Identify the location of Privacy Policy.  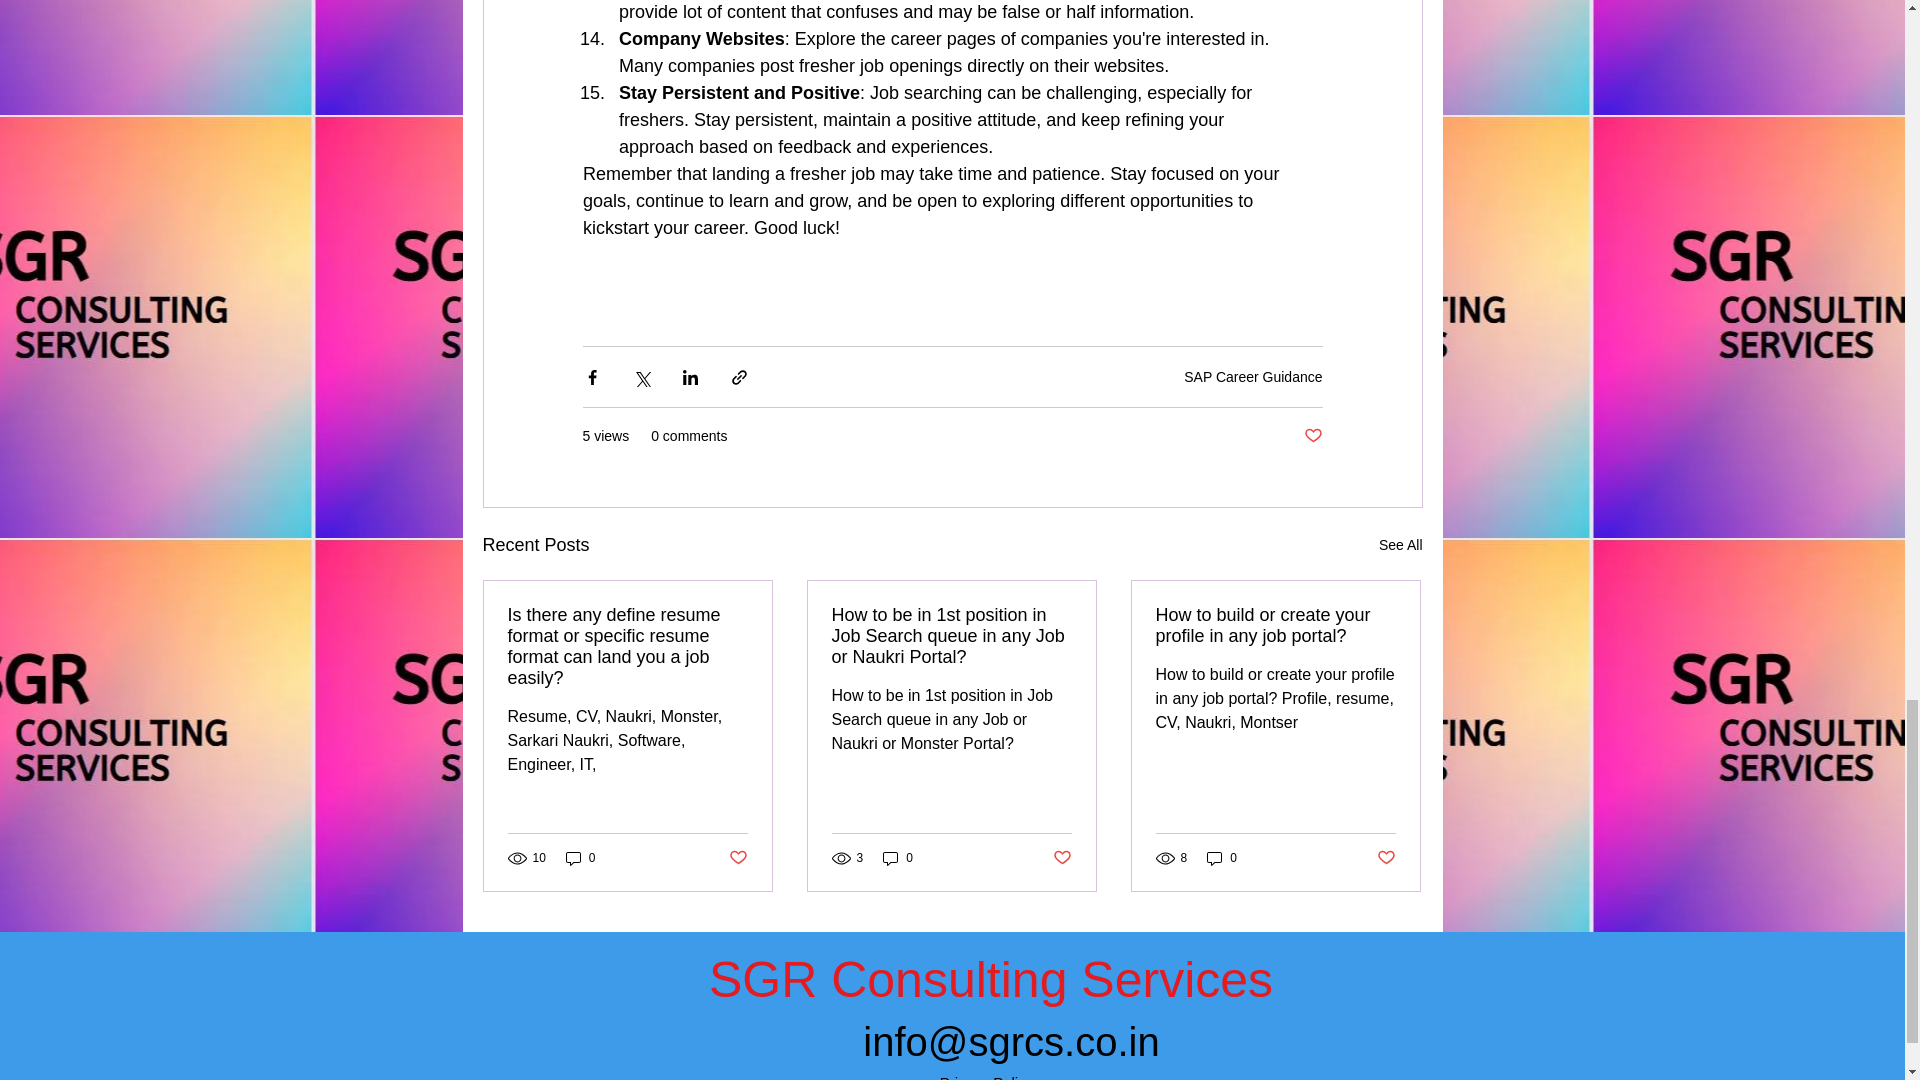
(986, 1076).